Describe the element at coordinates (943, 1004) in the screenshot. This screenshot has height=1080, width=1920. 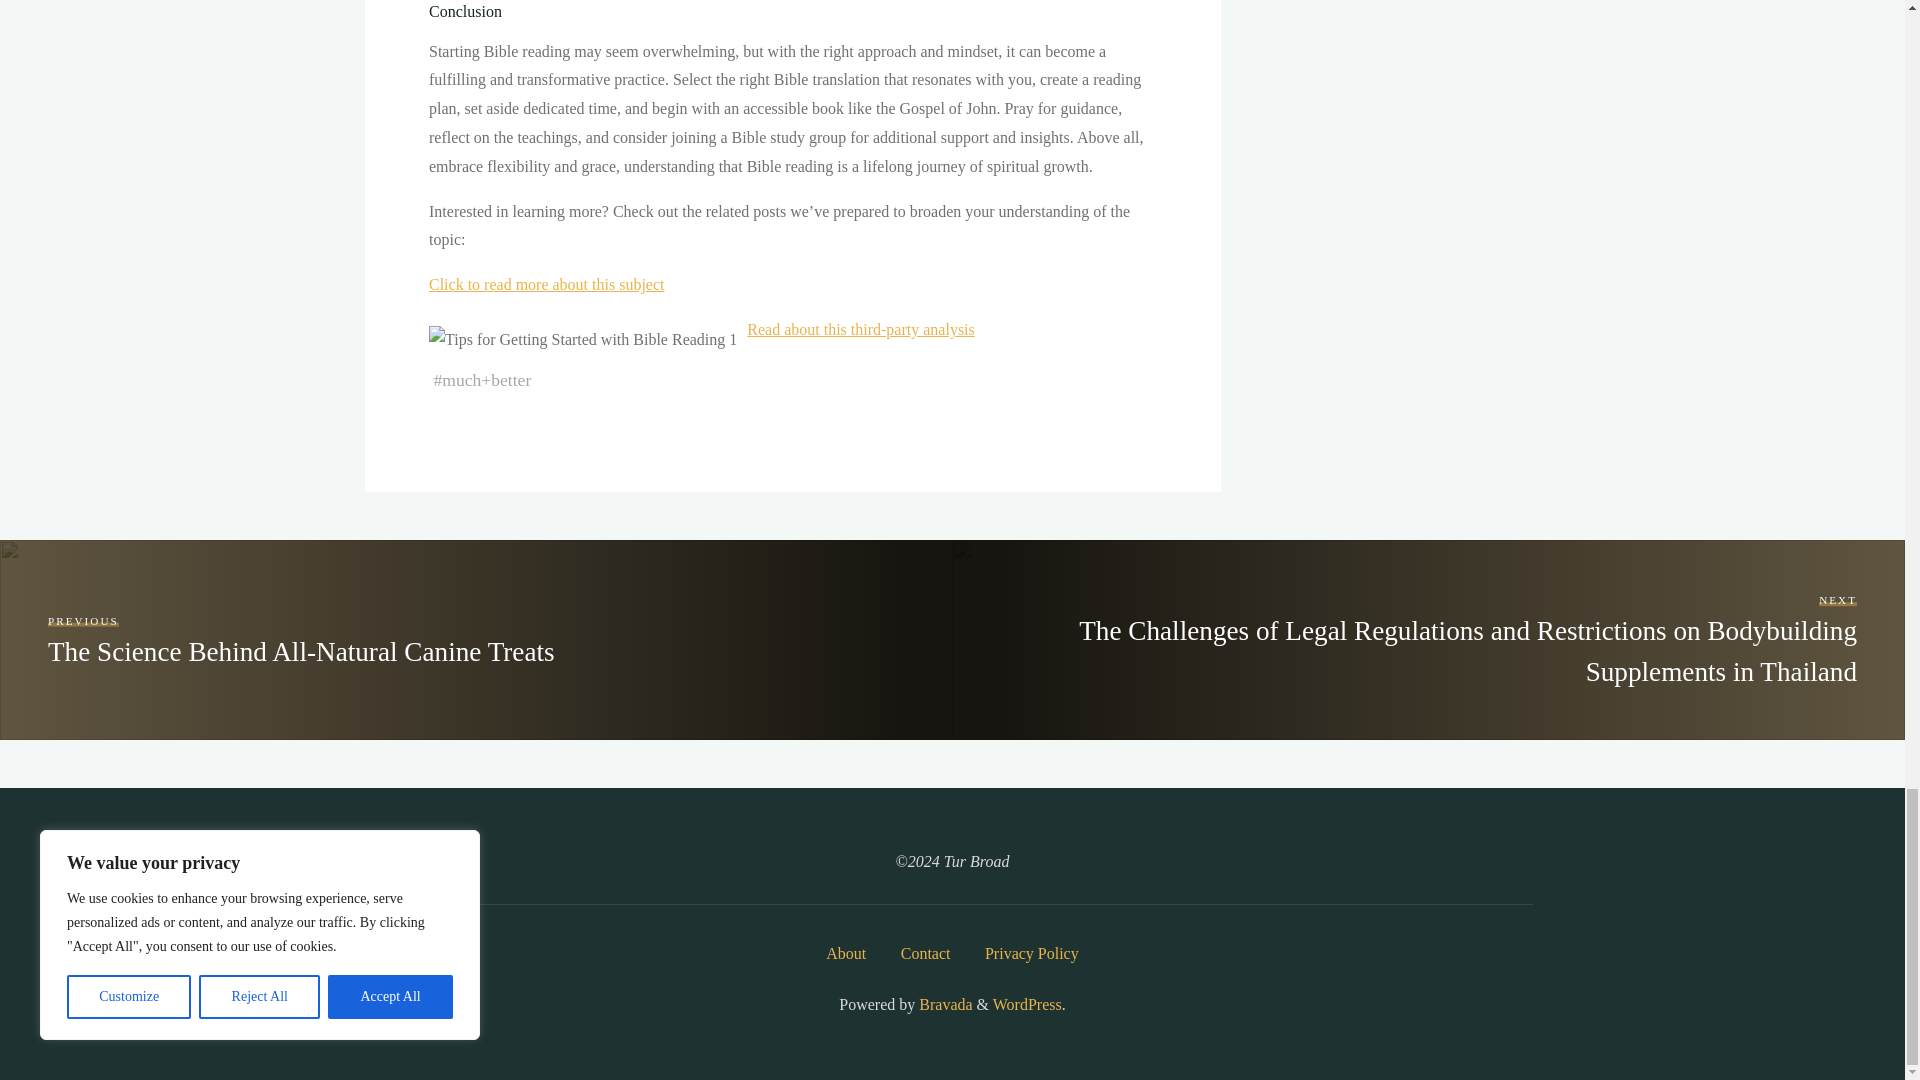
I see `Bravada WordPress Theme by Cryout Creations` at that location.